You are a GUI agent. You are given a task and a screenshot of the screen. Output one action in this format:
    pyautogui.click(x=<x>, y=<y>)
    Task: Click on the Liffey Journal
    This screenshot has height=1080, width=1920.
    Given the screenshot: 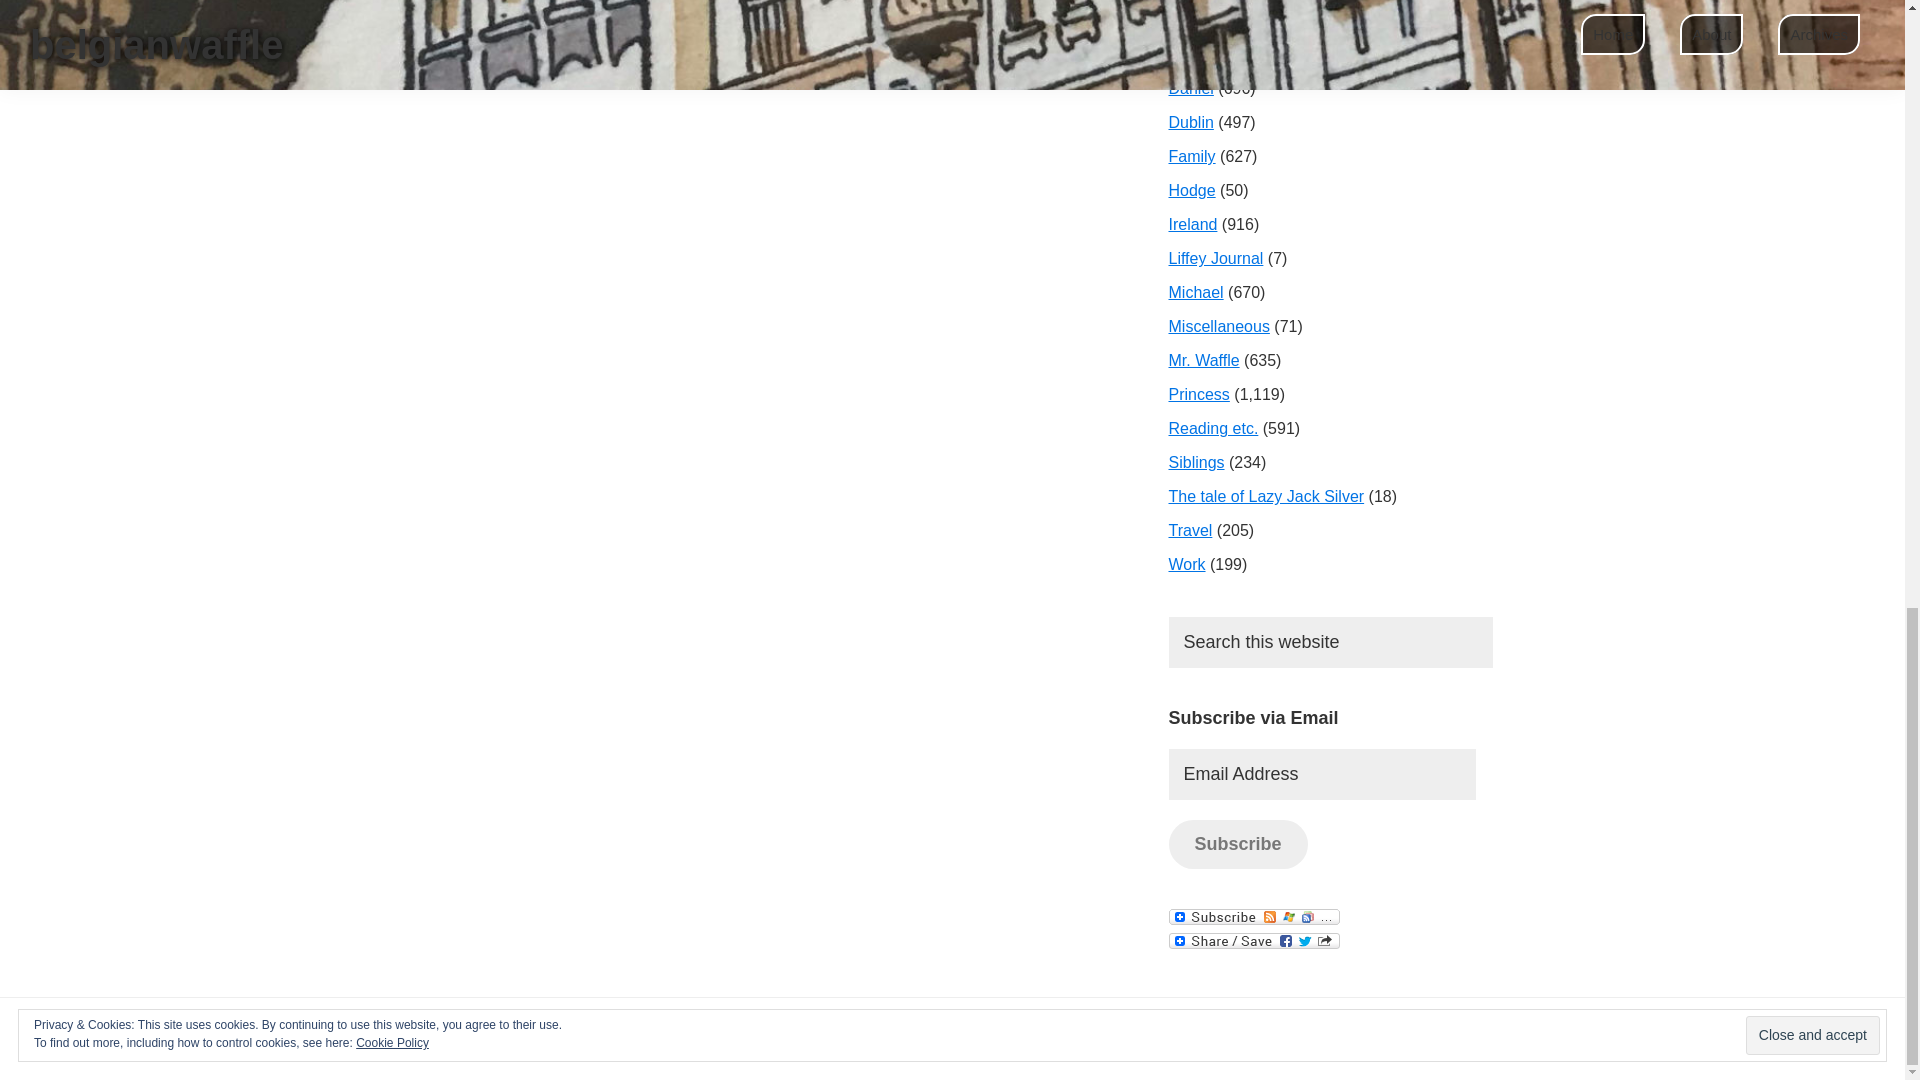 What is the action you would take?
    pyautogui.click(x=1215, y=258)
    